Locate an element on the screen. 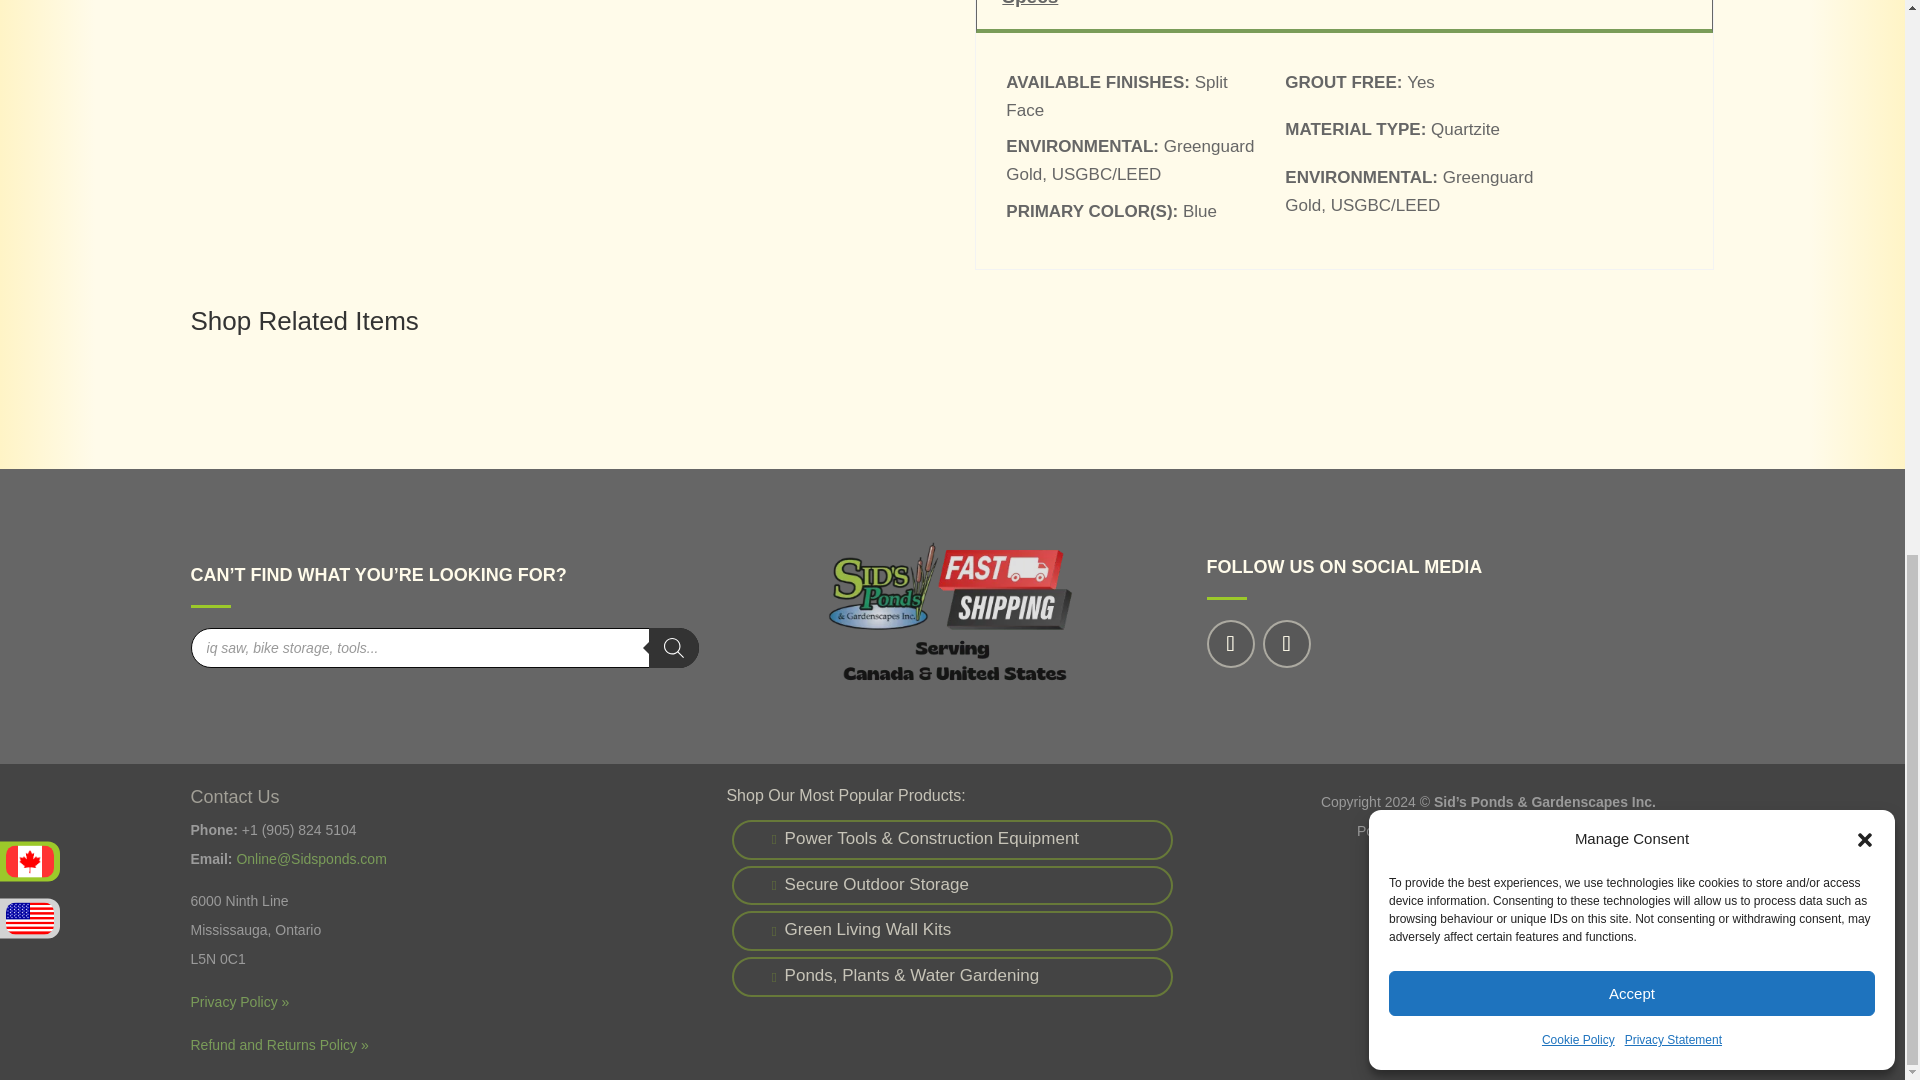 This screenshot has width=1920, height=1080. Follow on Facebook is located at coordinates (1229, 644).